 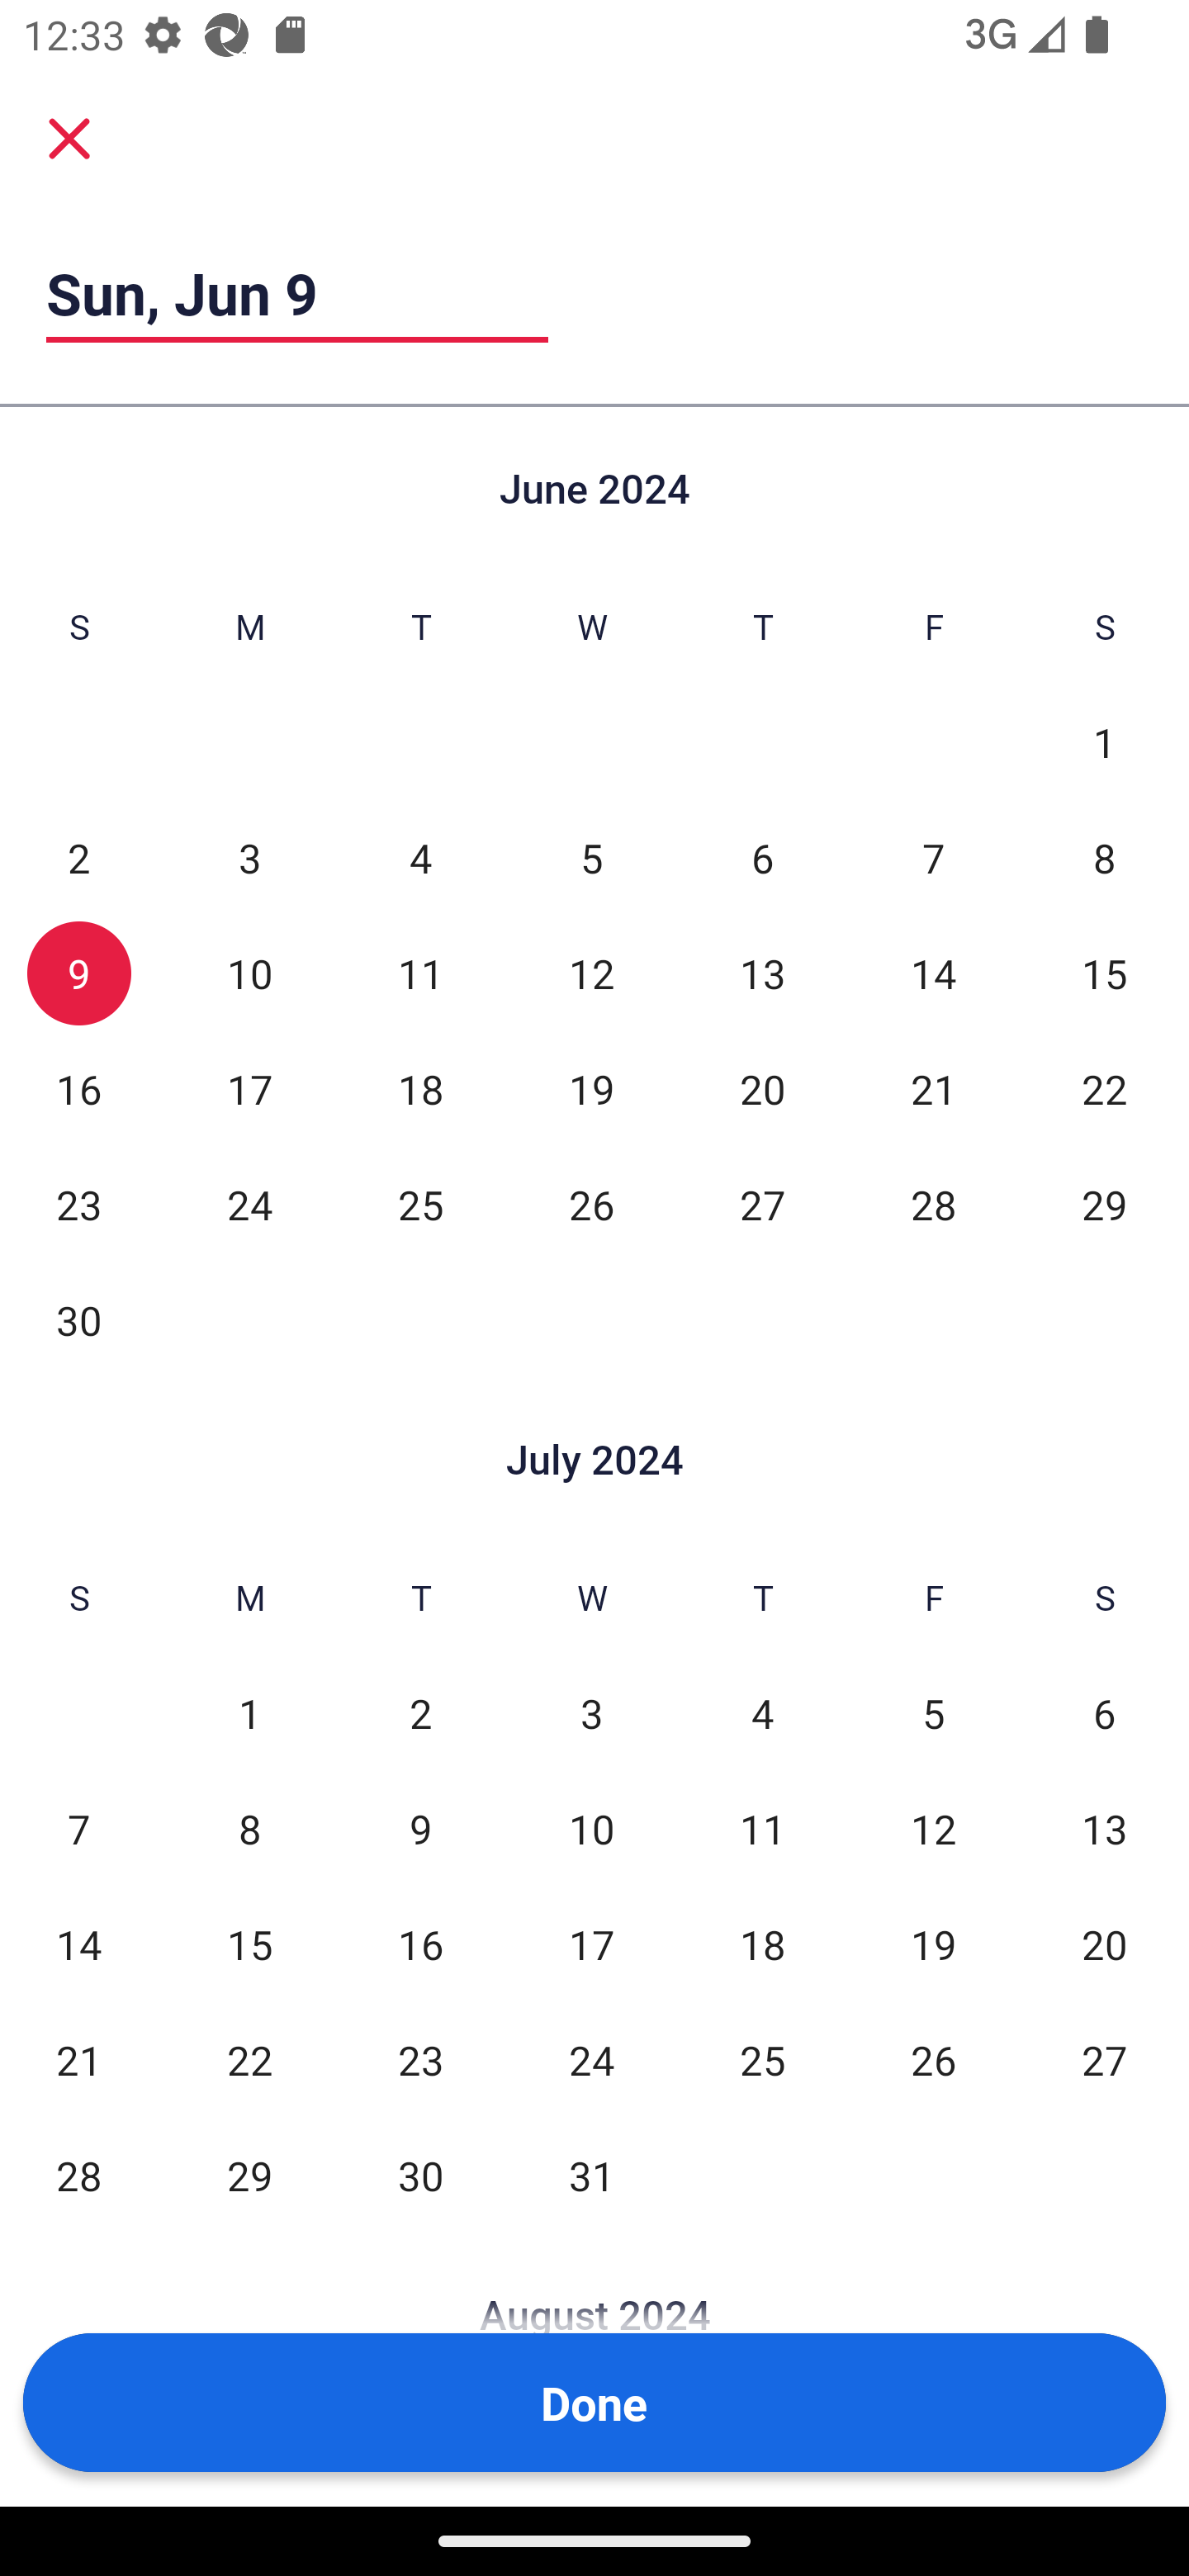 I want to click on 26 Fri, Jul 26, Not Selected, so click(x=933, y=2059).